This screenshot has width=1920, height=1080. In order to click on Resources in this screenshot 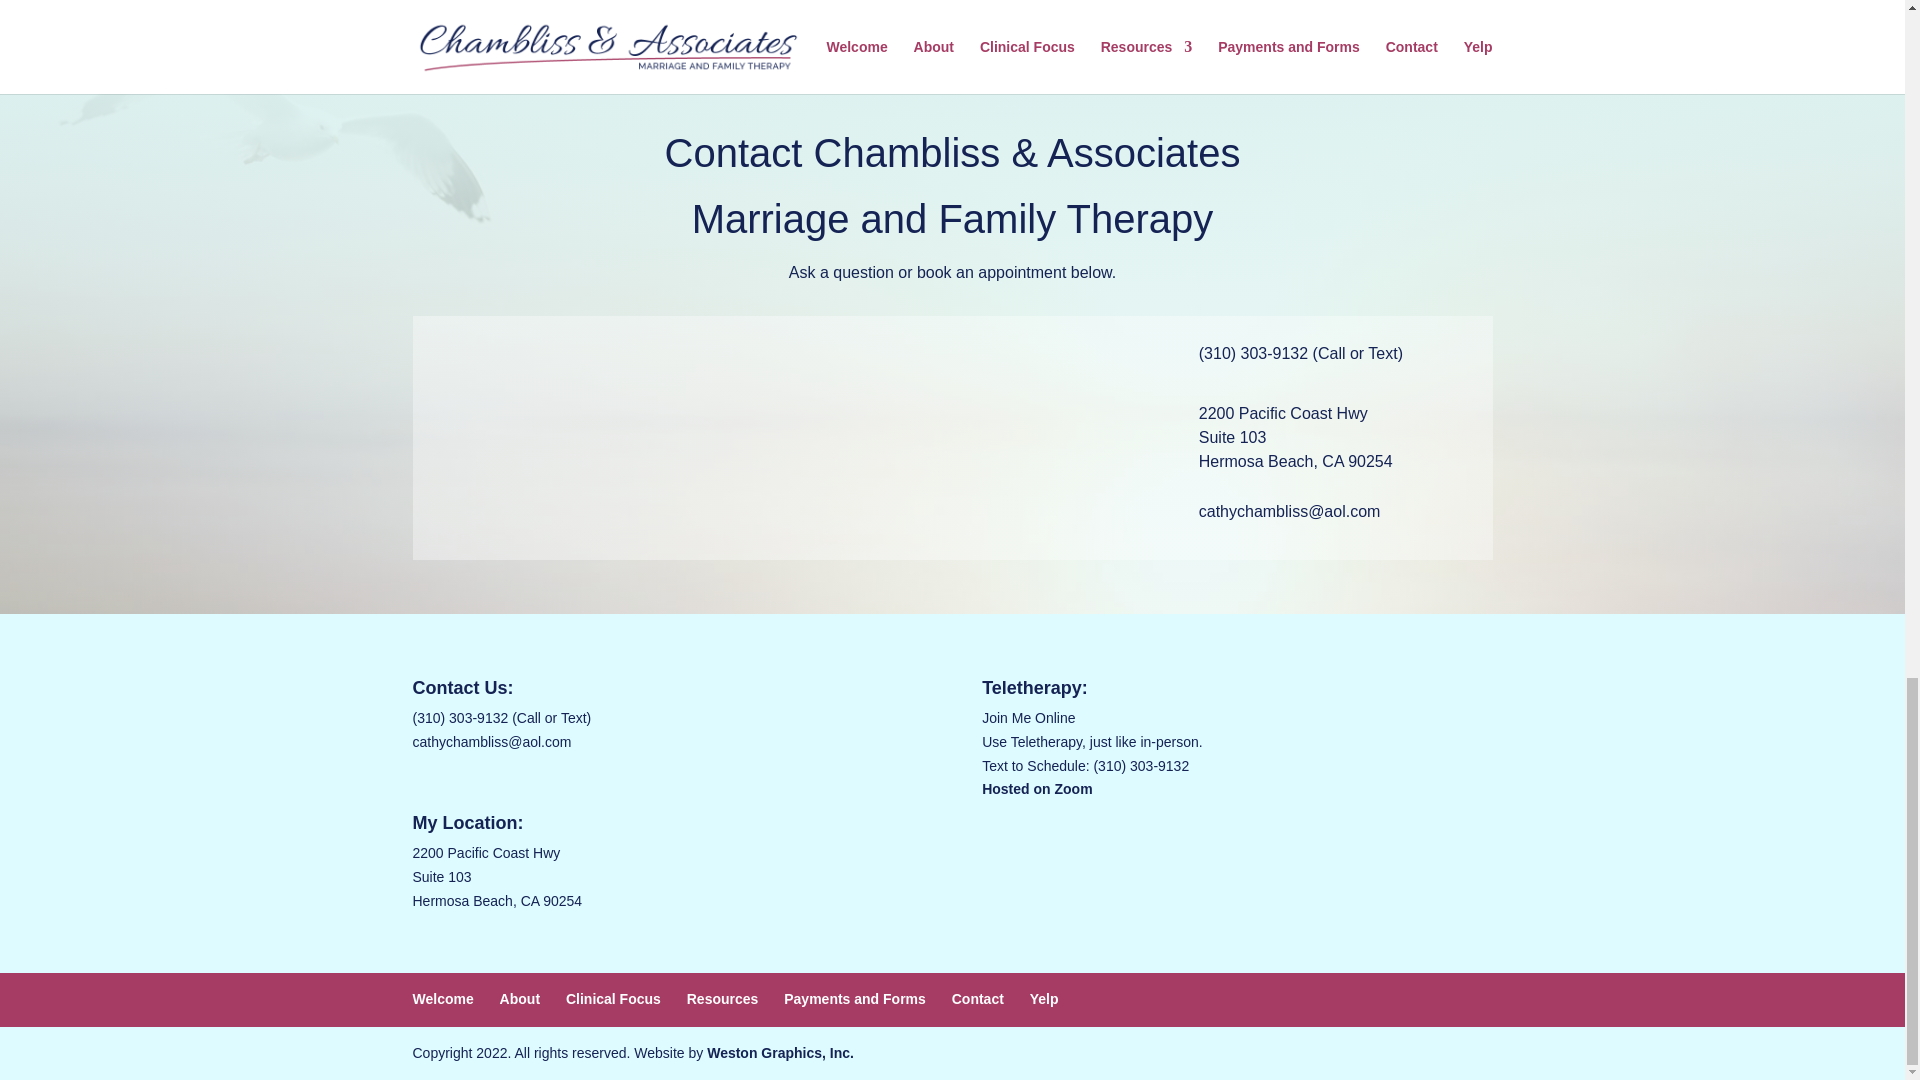, I will do `click(722, 998)`.